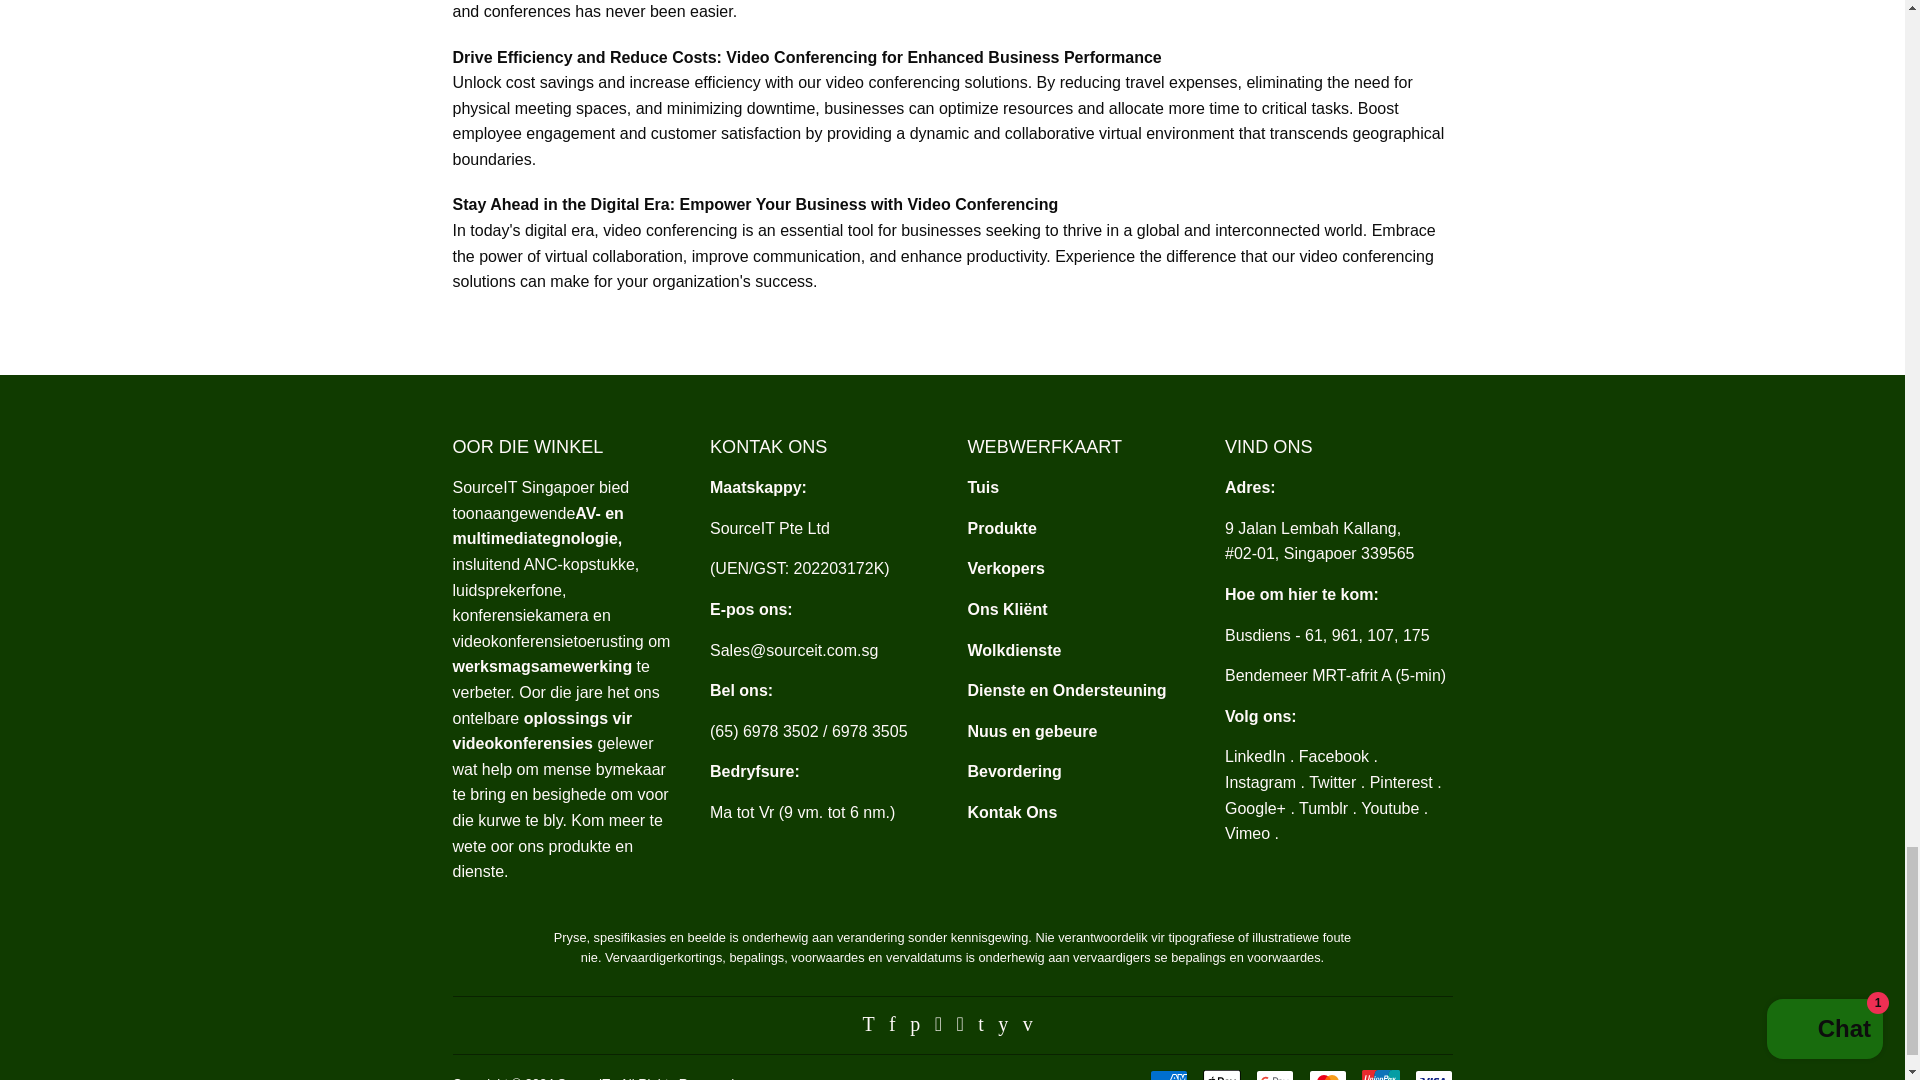  I want to click on Wolkdienste, so click(1014, 650).